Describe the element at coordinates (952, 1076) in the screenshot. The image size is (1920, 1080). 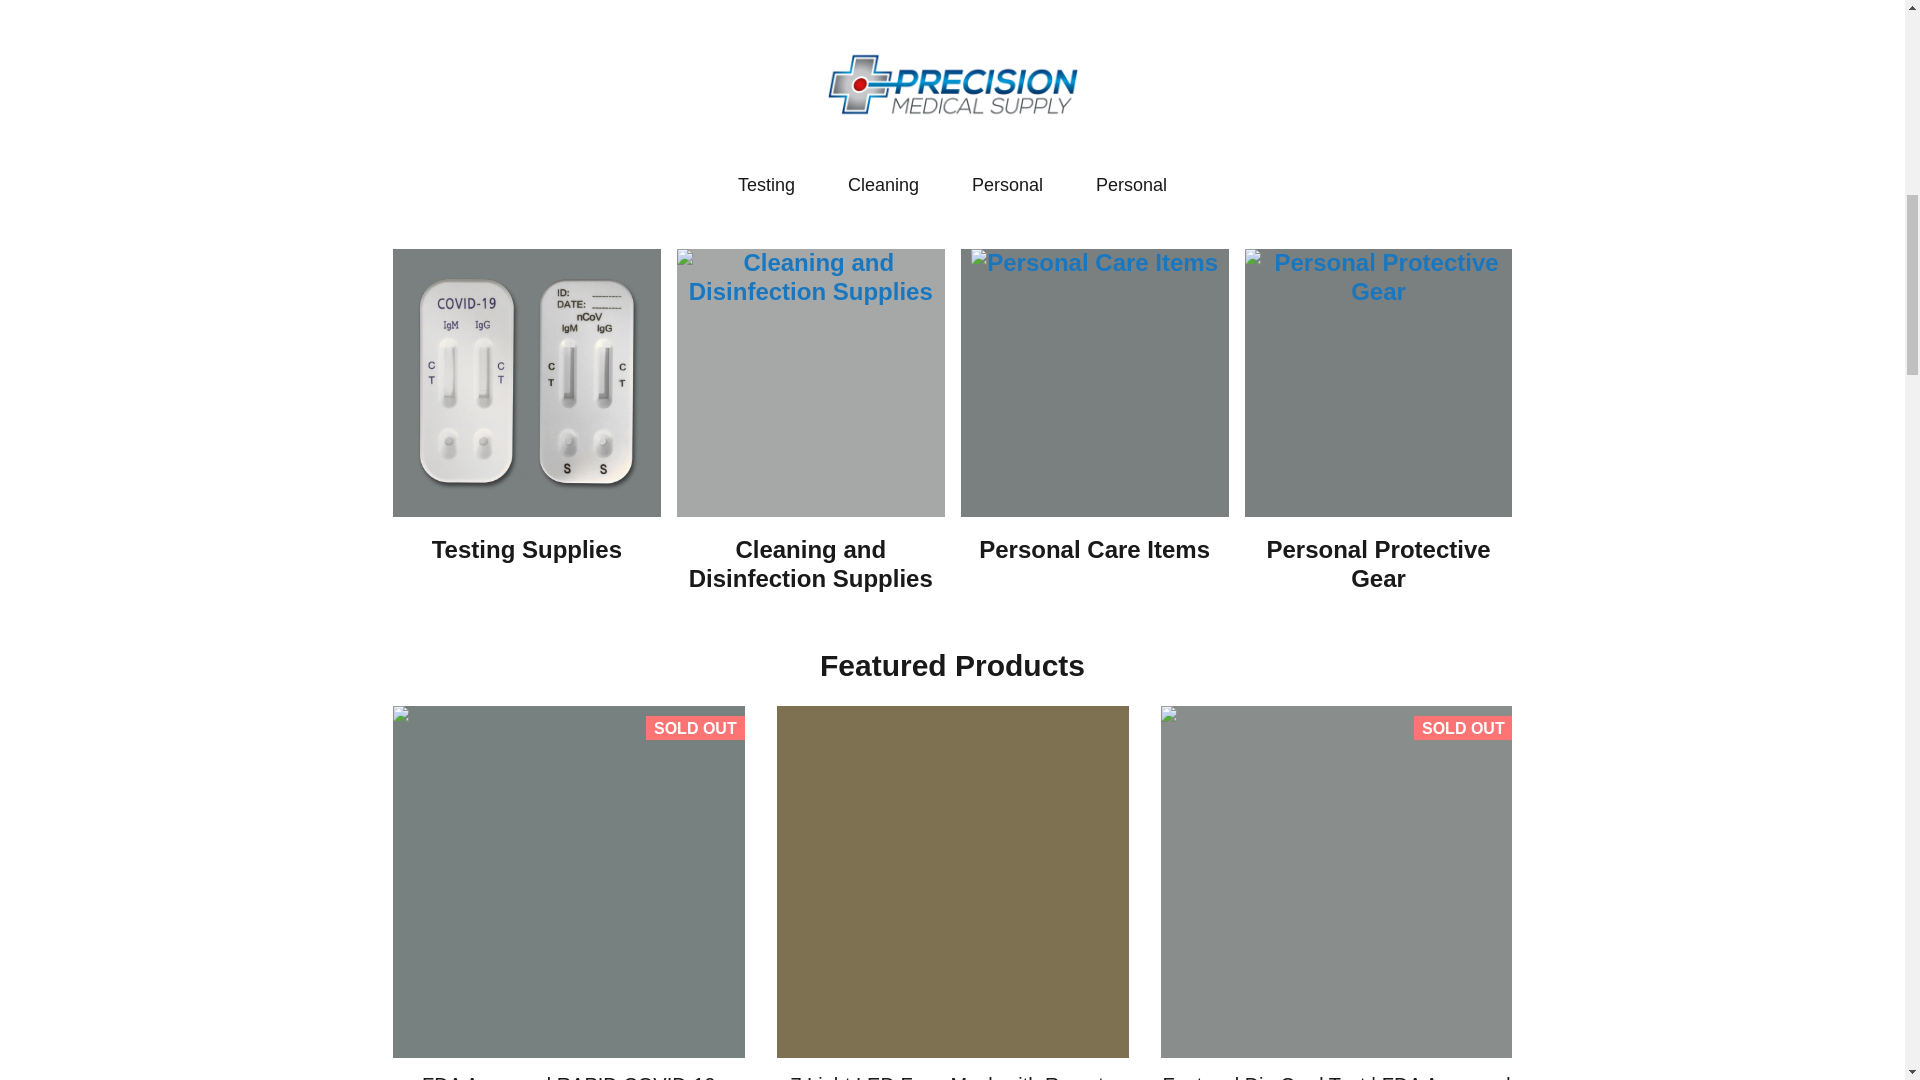
I see `7 Light LED Face Mask with Remote Control` at that location.